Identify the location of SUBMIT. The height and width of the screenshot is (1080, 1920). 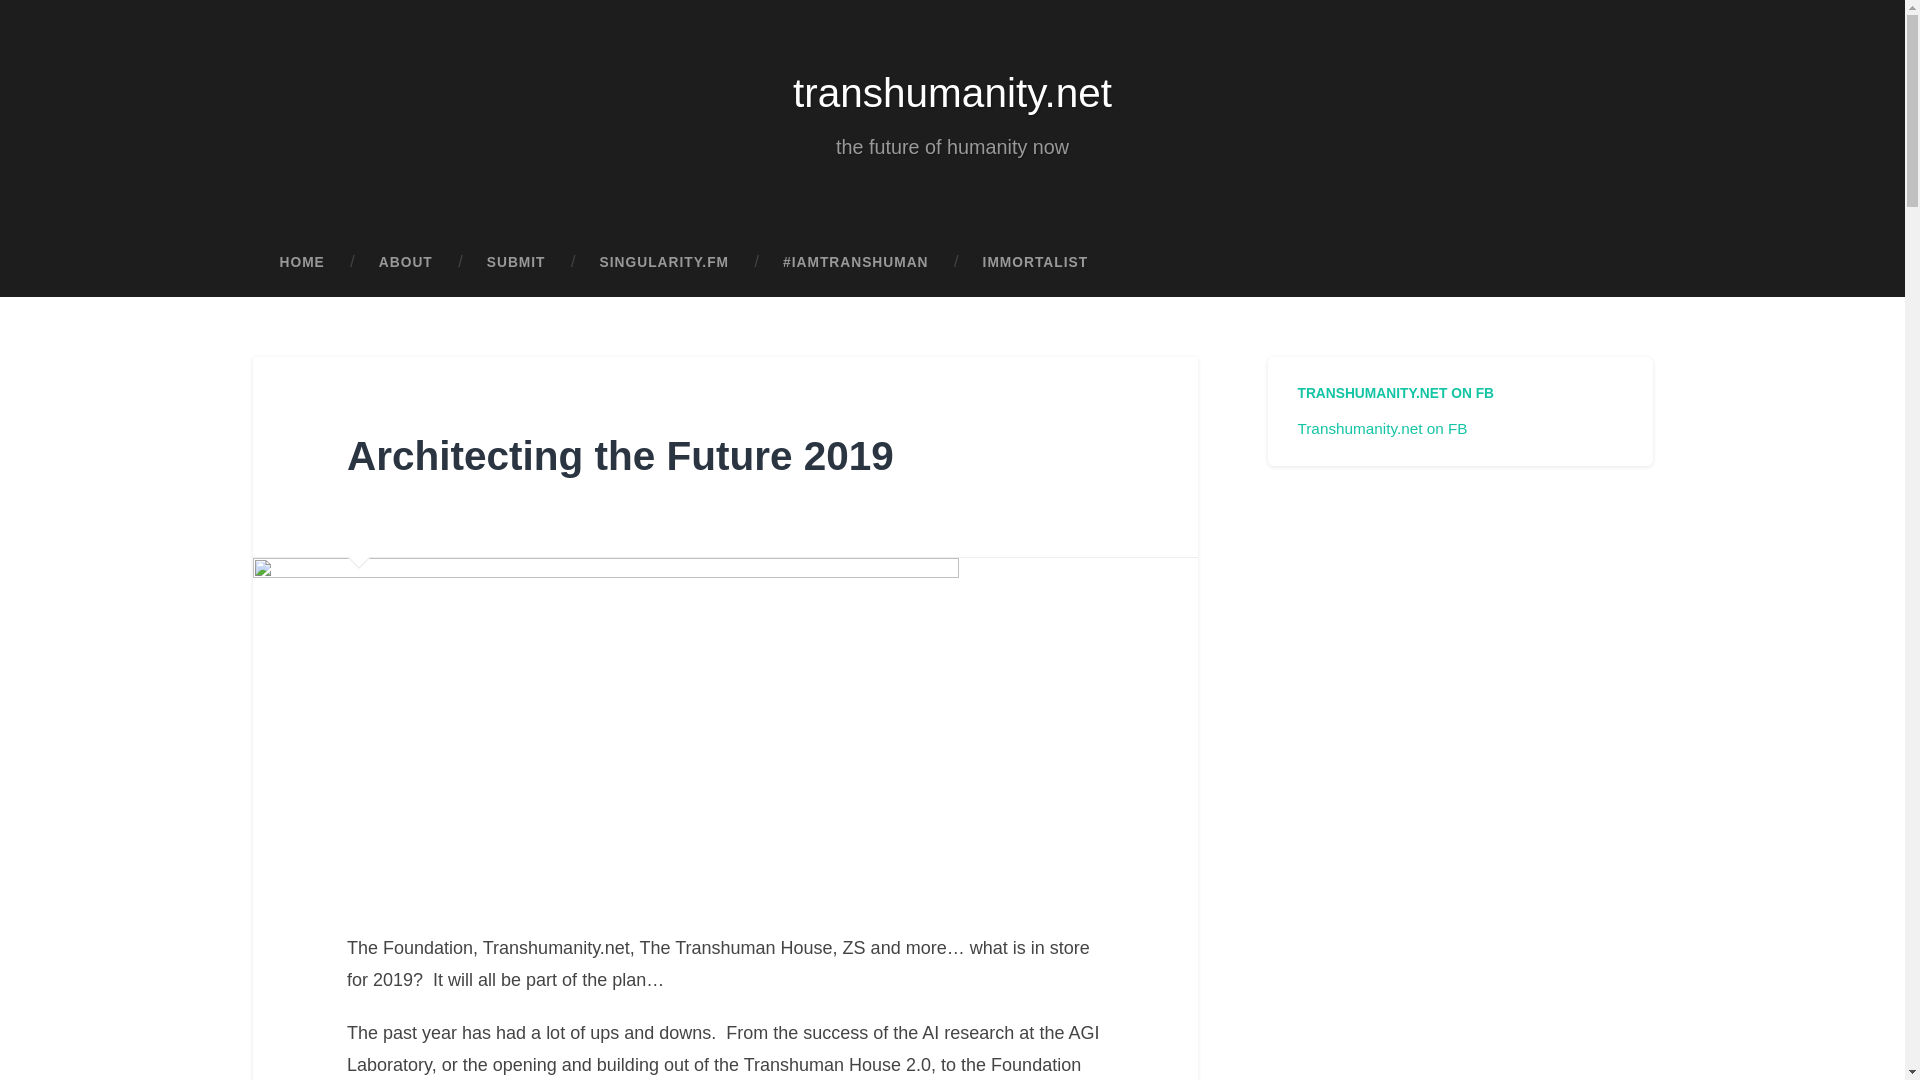
(516, 262).